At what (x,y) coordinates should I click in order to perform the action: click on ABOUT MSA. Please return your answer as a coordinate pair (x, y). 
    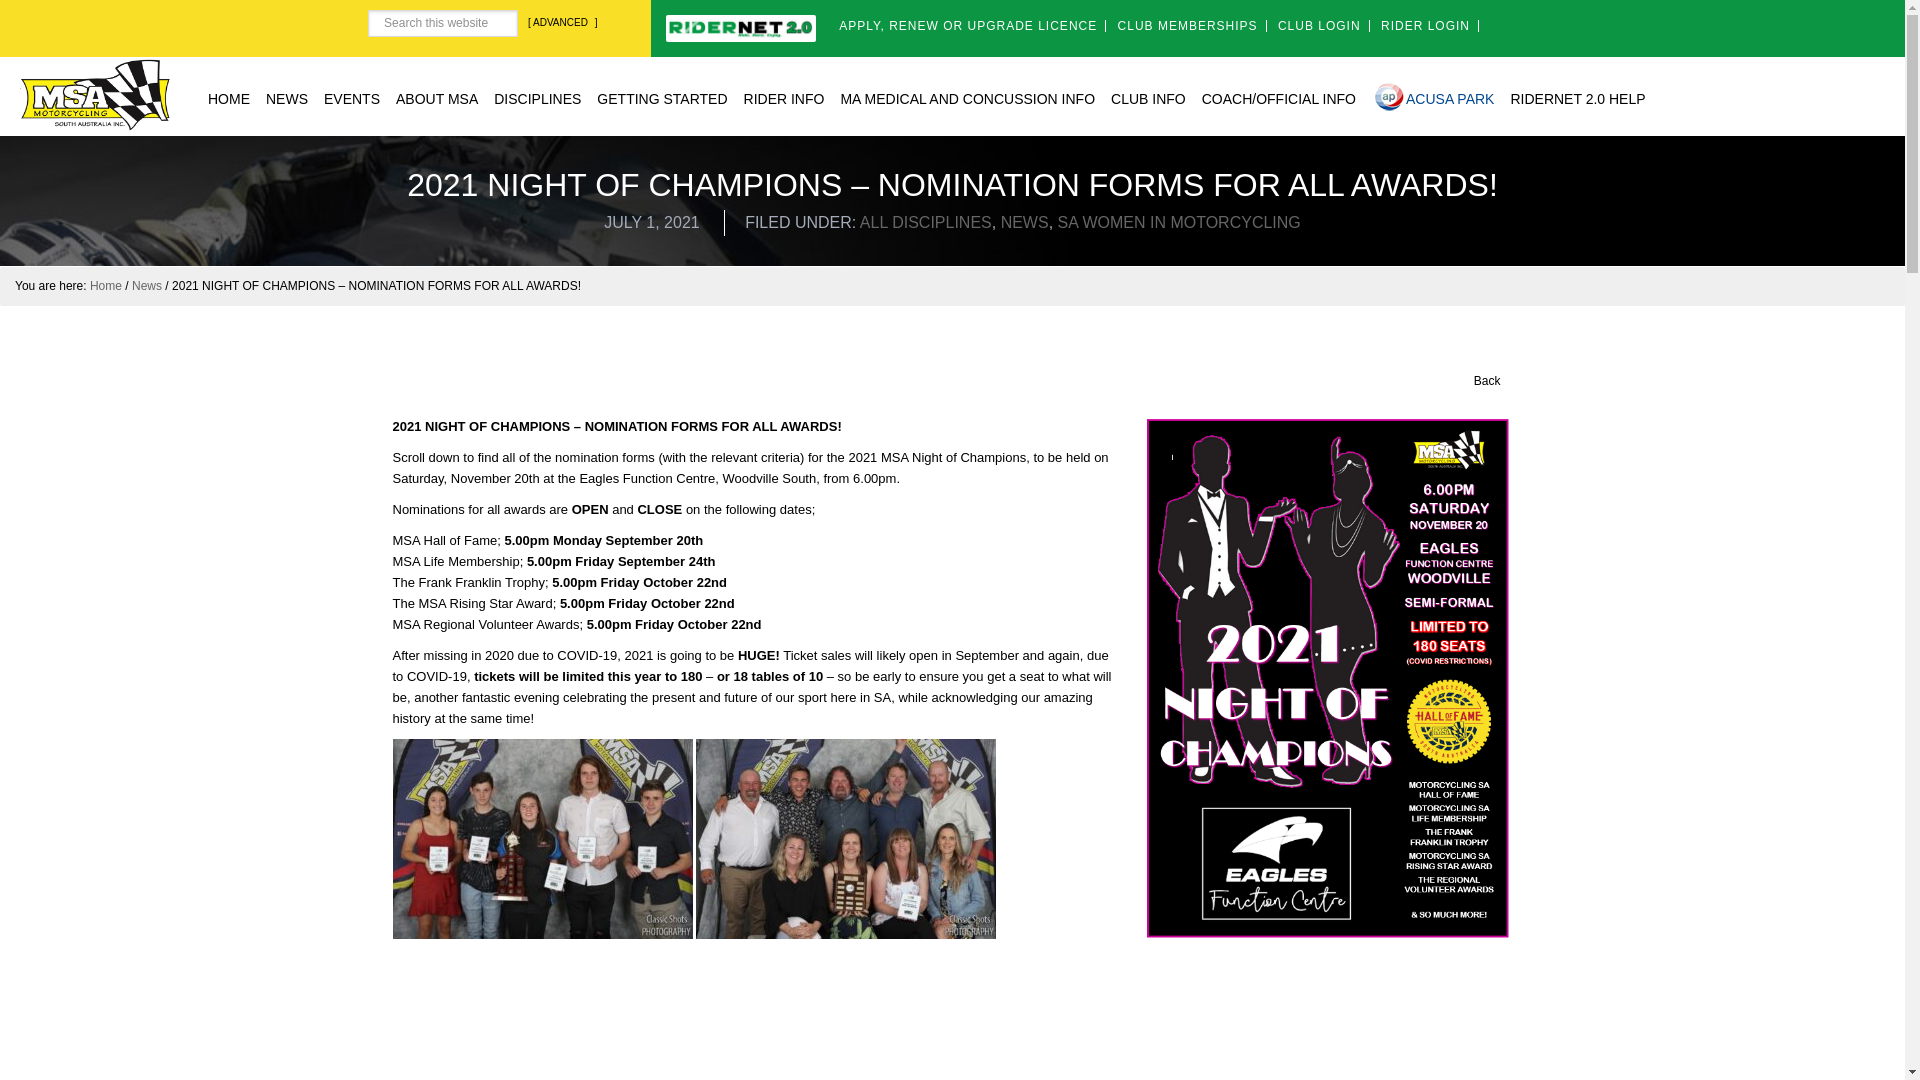
    Looking at the image, I should click on (436, 96).